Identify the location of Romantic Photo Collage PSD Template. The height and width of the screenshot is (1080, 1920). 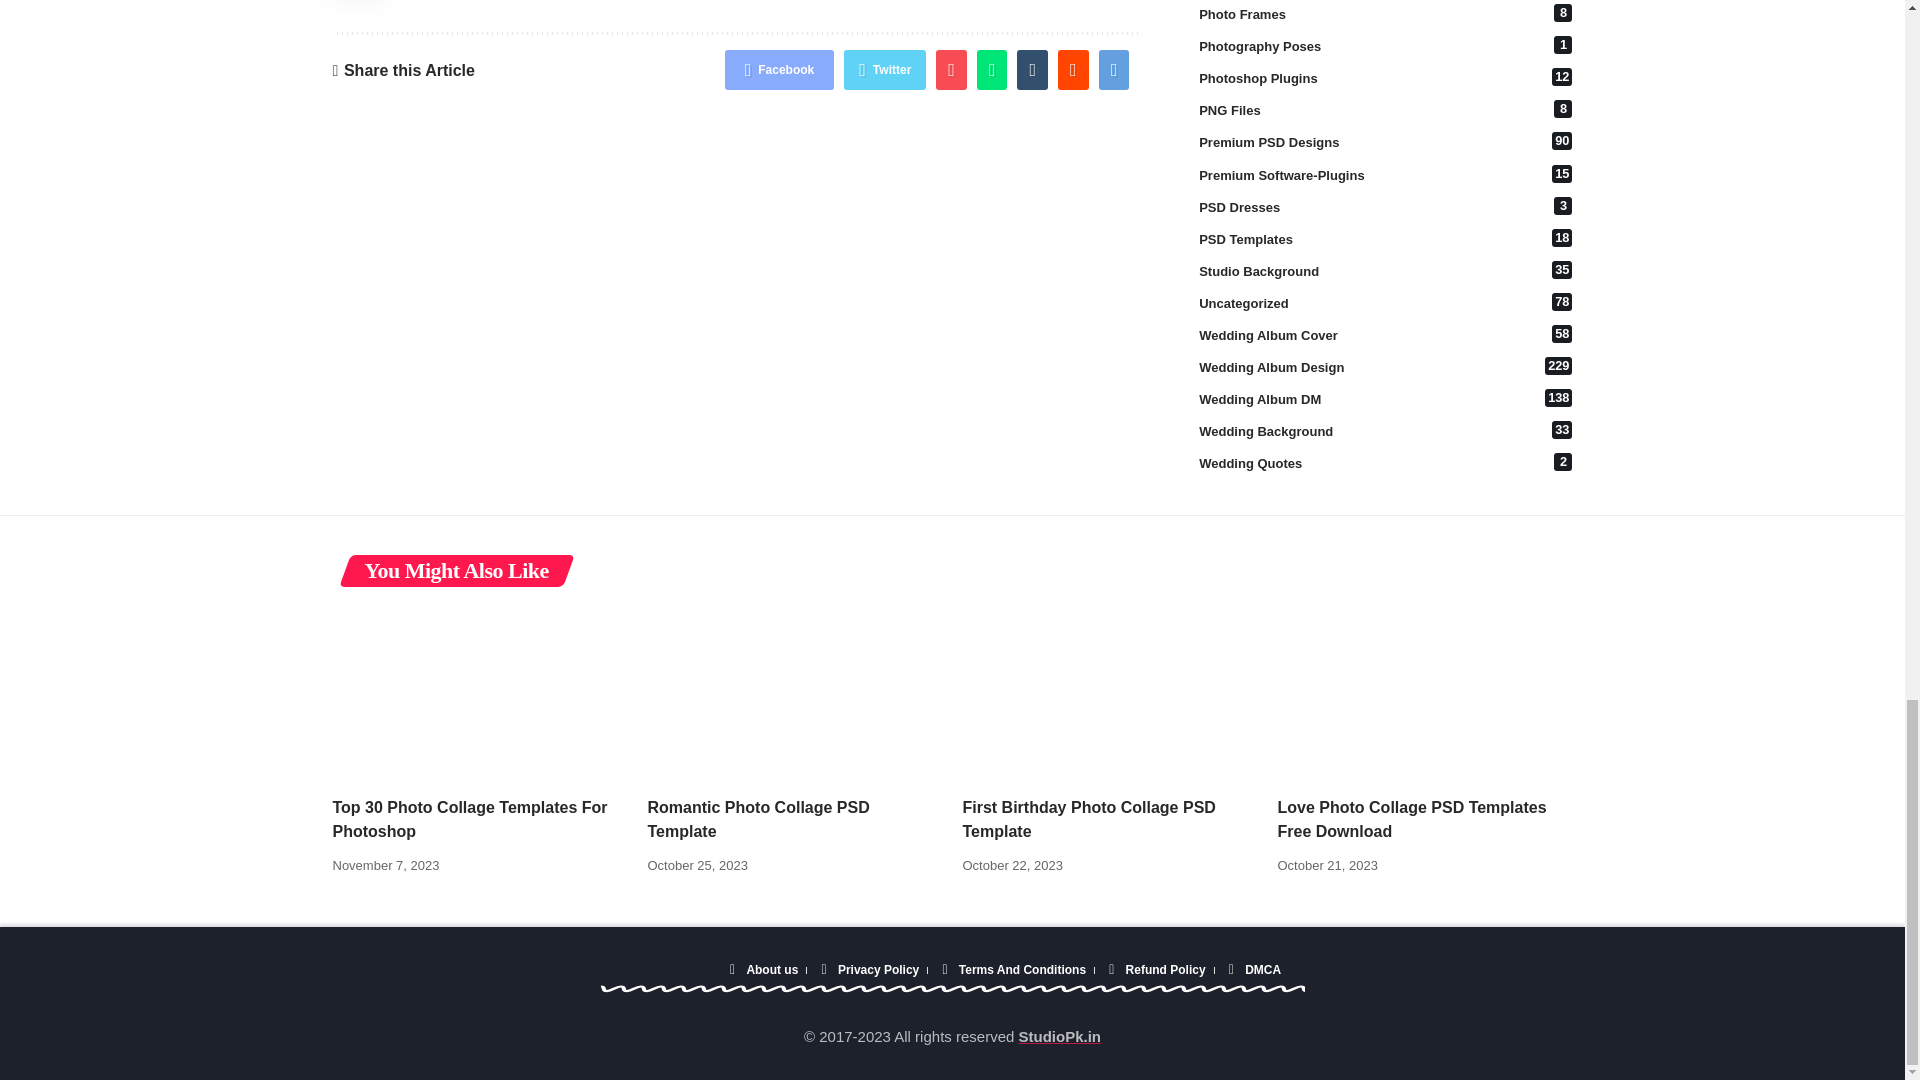
(795, 695).